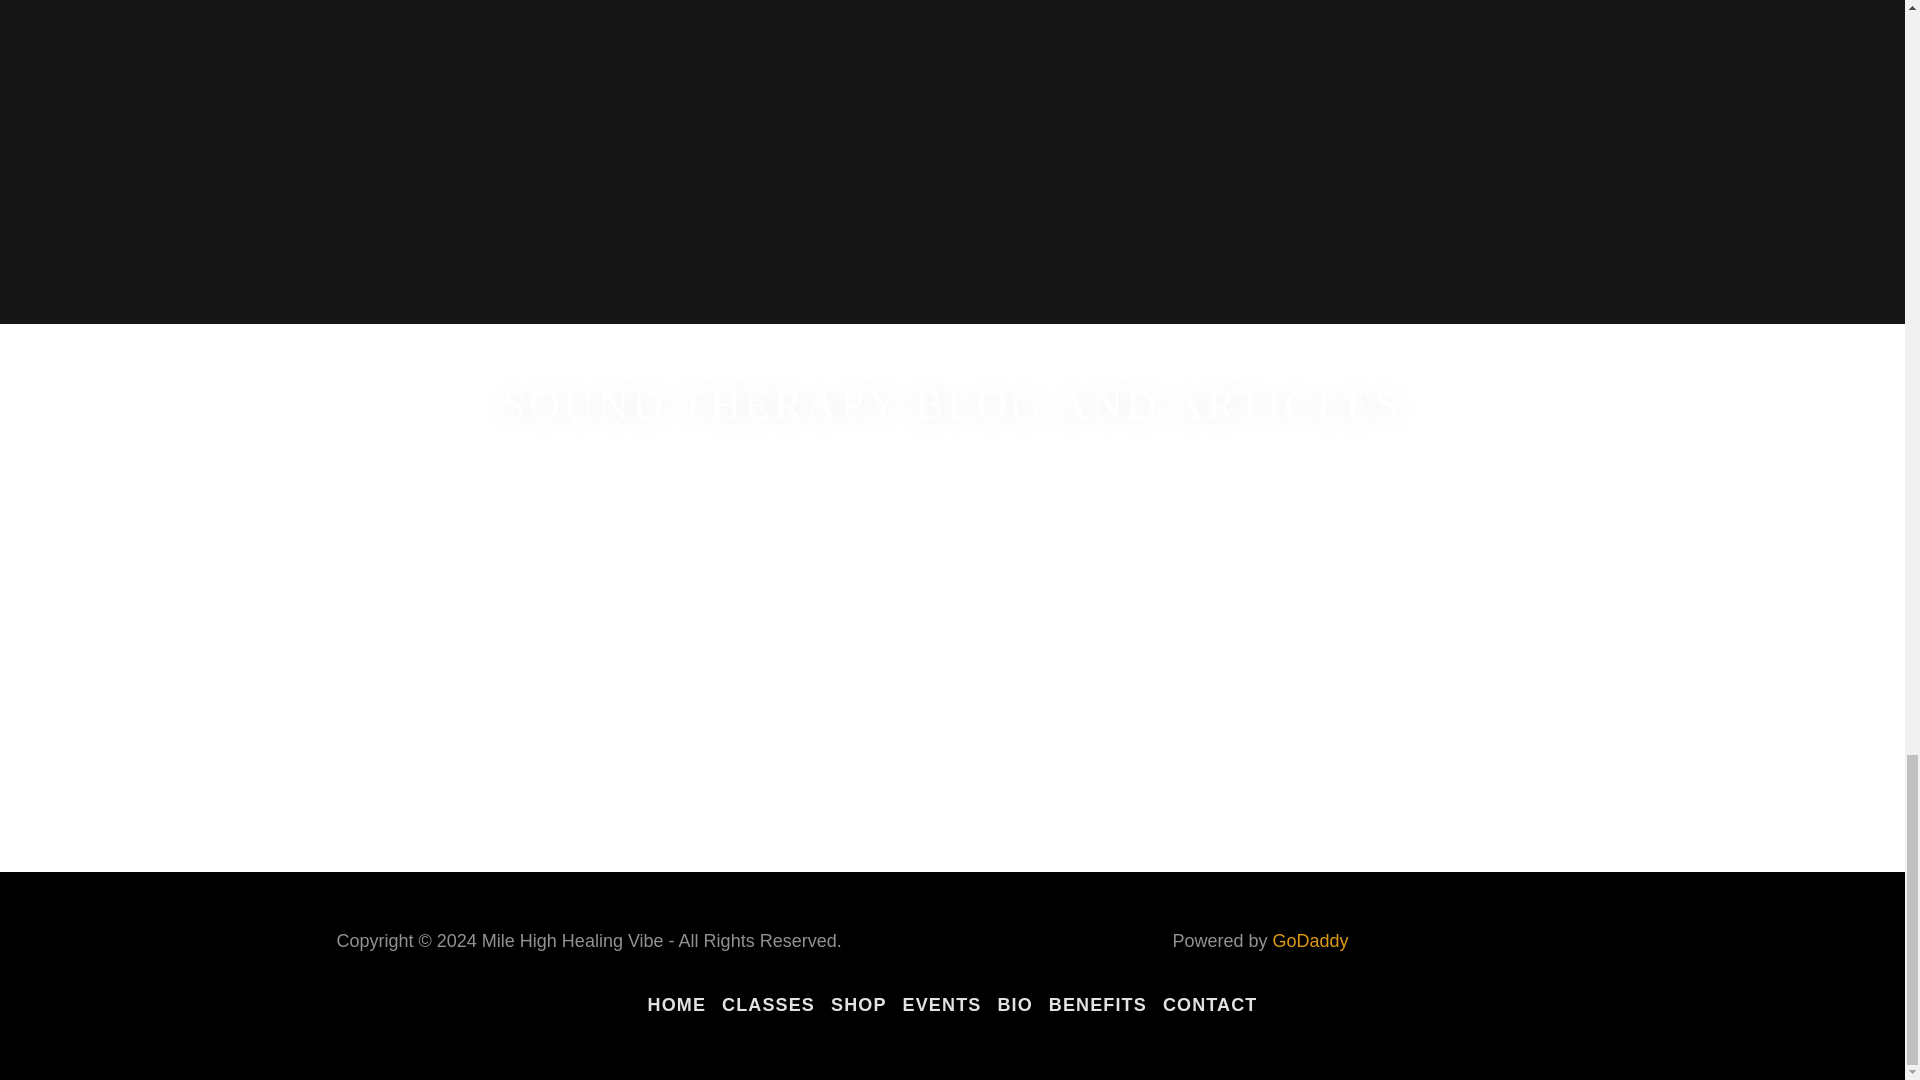  What do you see at coordinates (942, 1005) in the screenshot?
I see `EVENTS` at bounding box center [942, 1005].